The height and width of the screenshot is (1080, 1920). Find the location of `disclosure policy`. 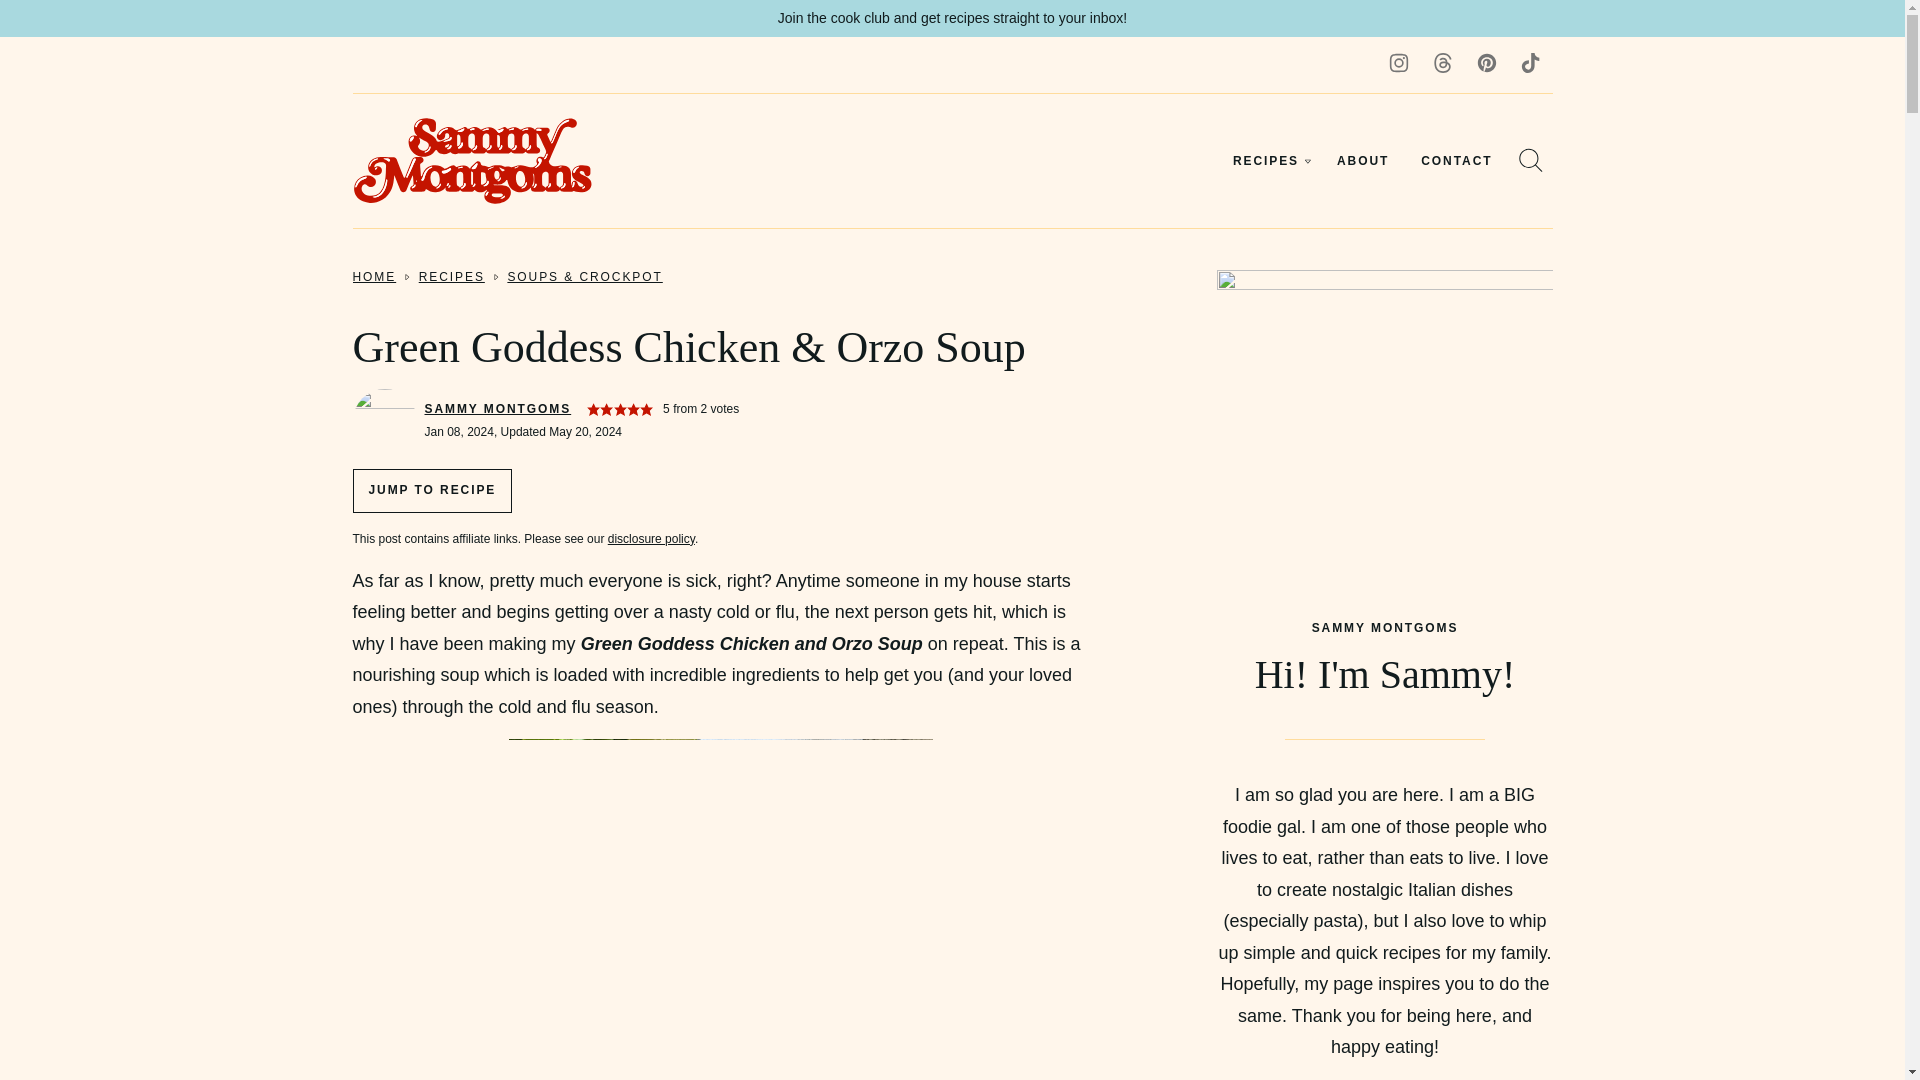

disclosure policy is located at coordinates (652, 539).